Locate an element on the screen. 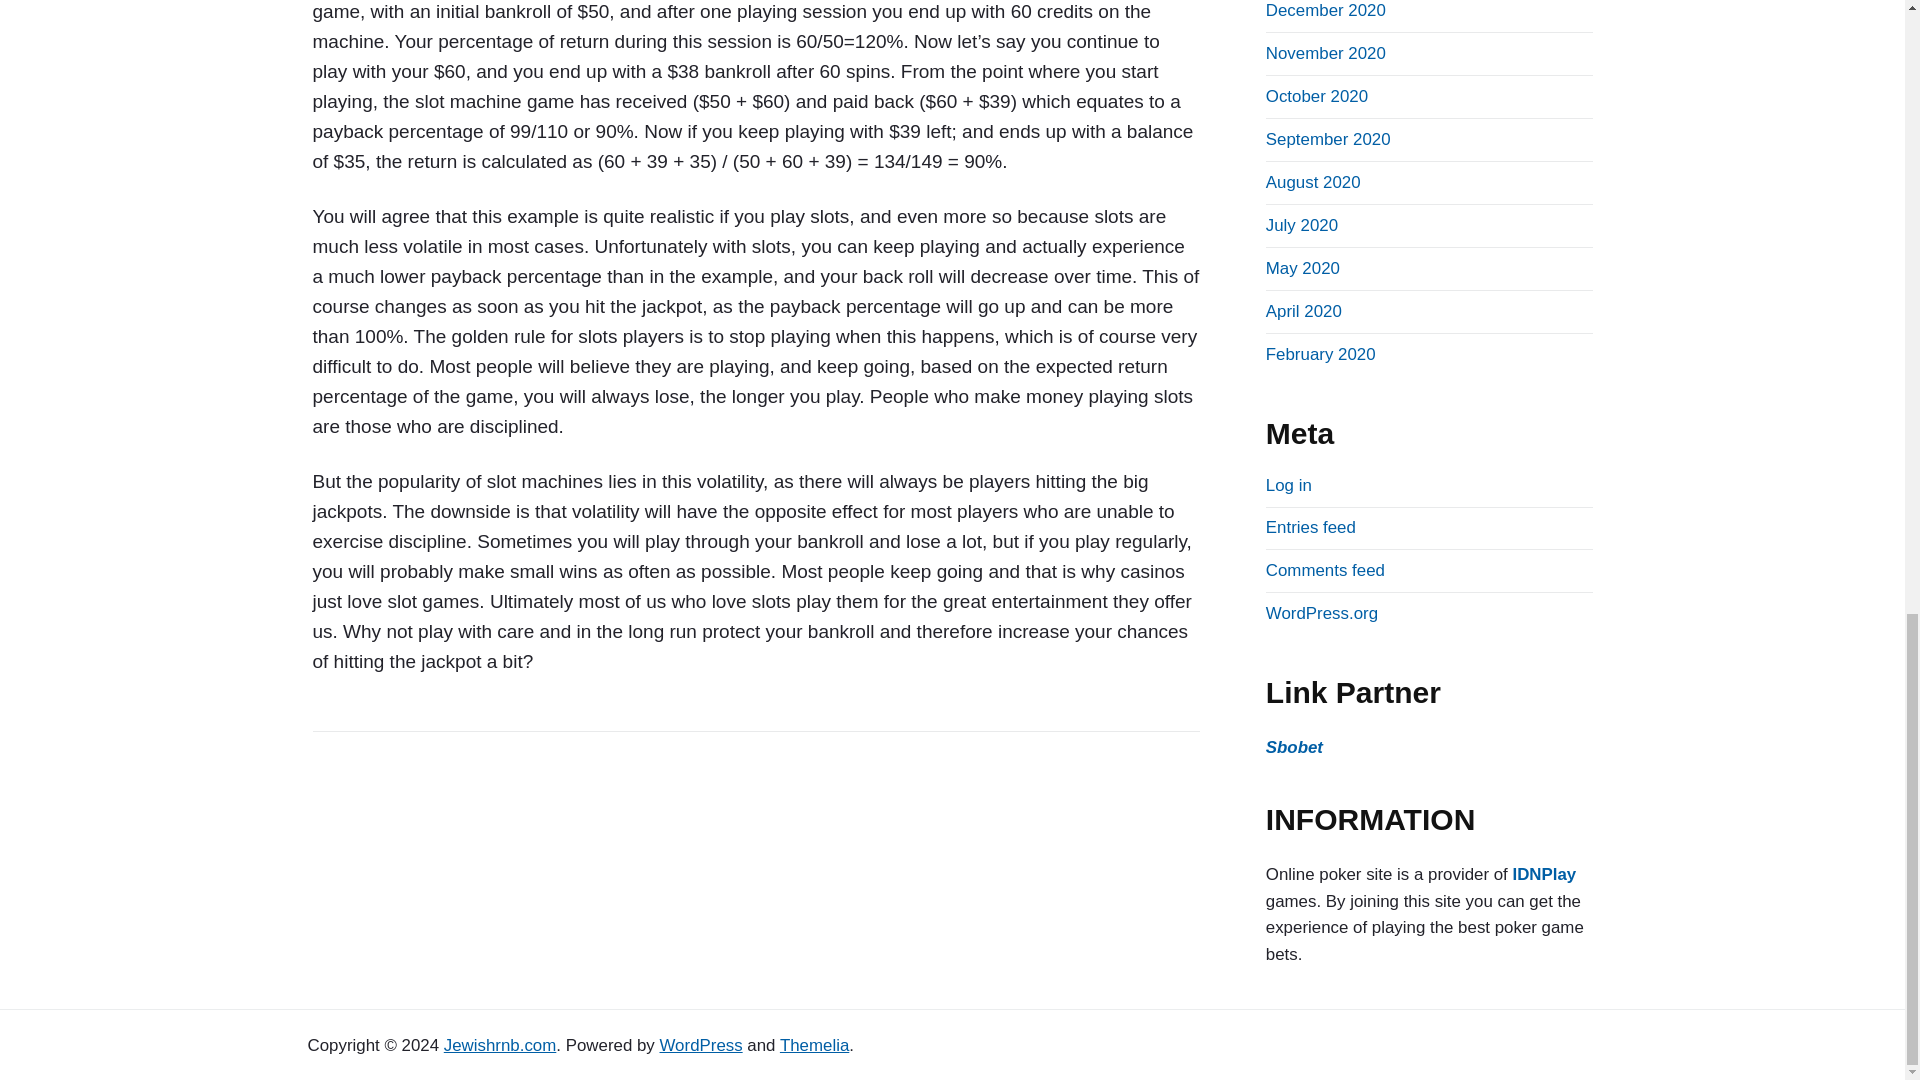 The width and height of the screenshot is (1920, 1080). December 2020 is located at coordinates (1326, 10).